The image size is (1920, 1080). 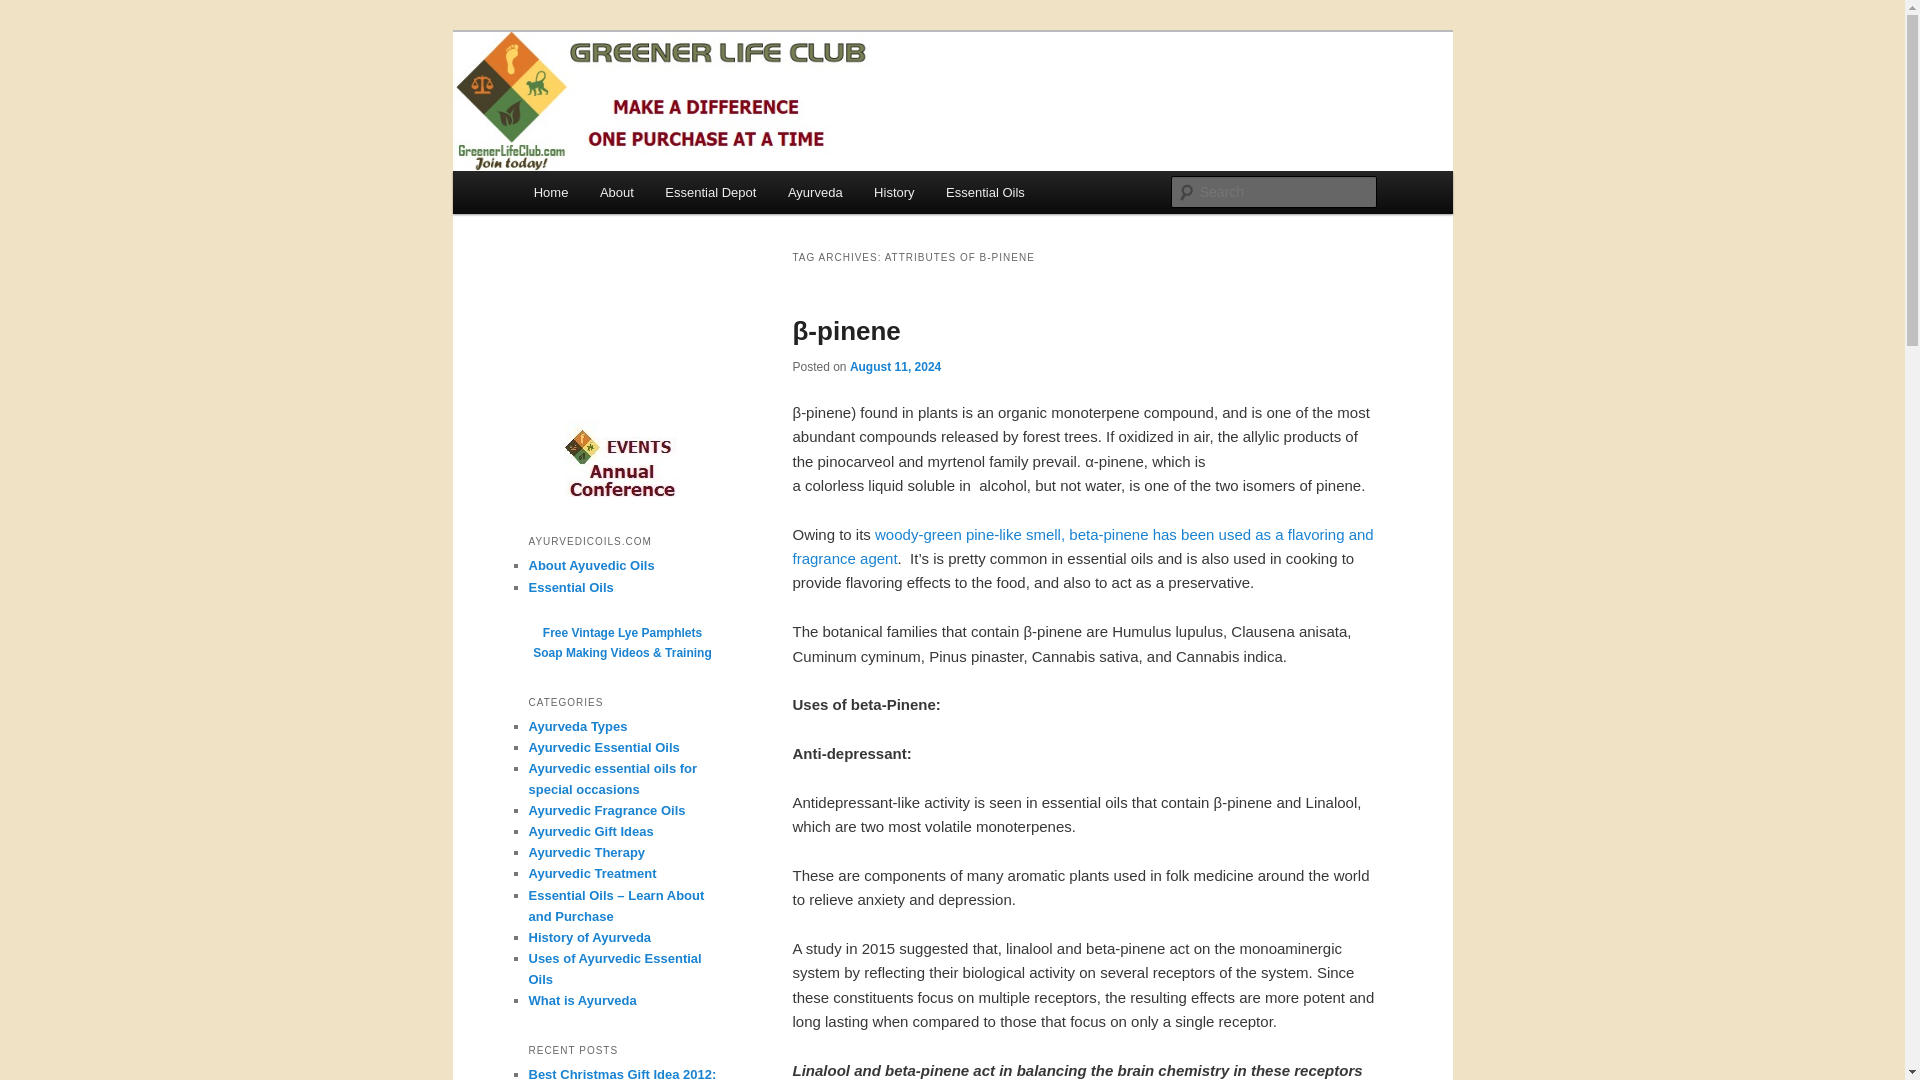 I want to click on Essential Oils, so click(x=984, y=192).